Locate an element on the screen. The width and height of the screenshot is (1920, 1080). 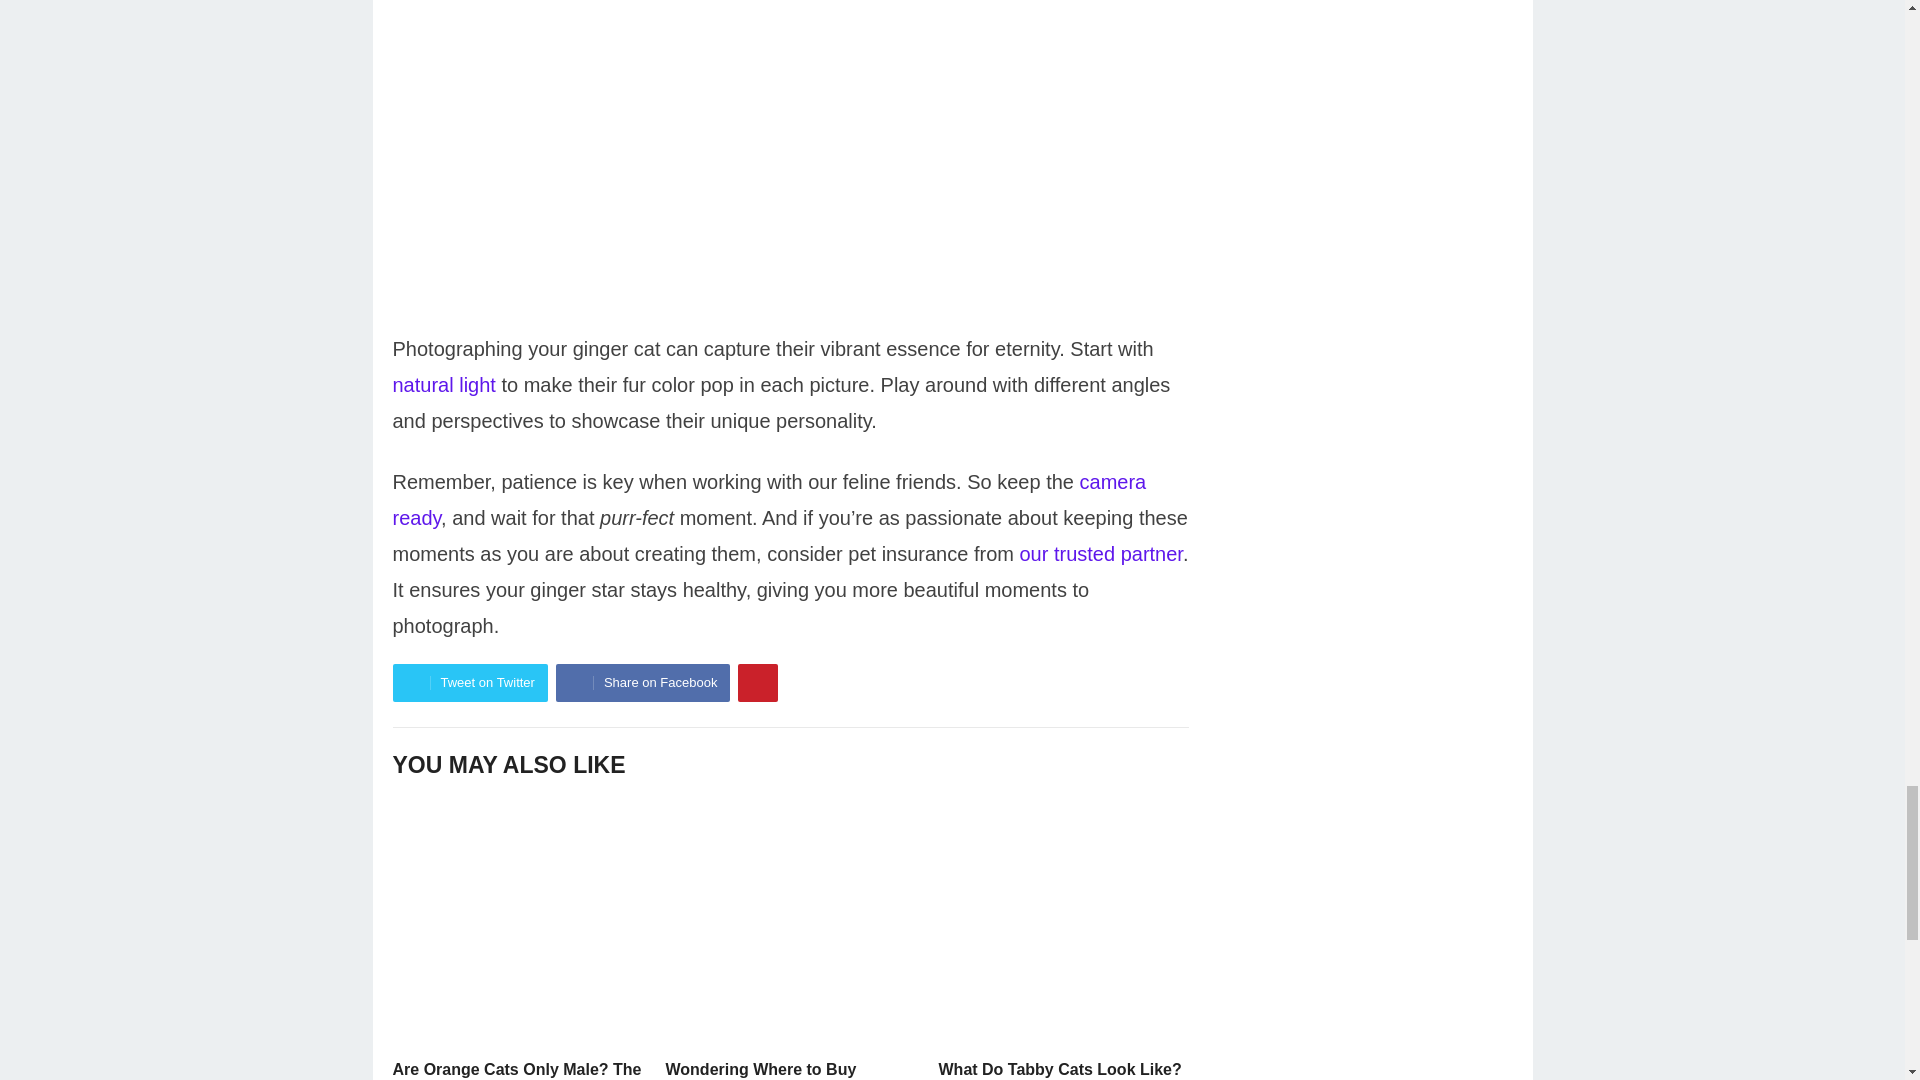
Tweet on Twitter is located at coordinates (469, 683).